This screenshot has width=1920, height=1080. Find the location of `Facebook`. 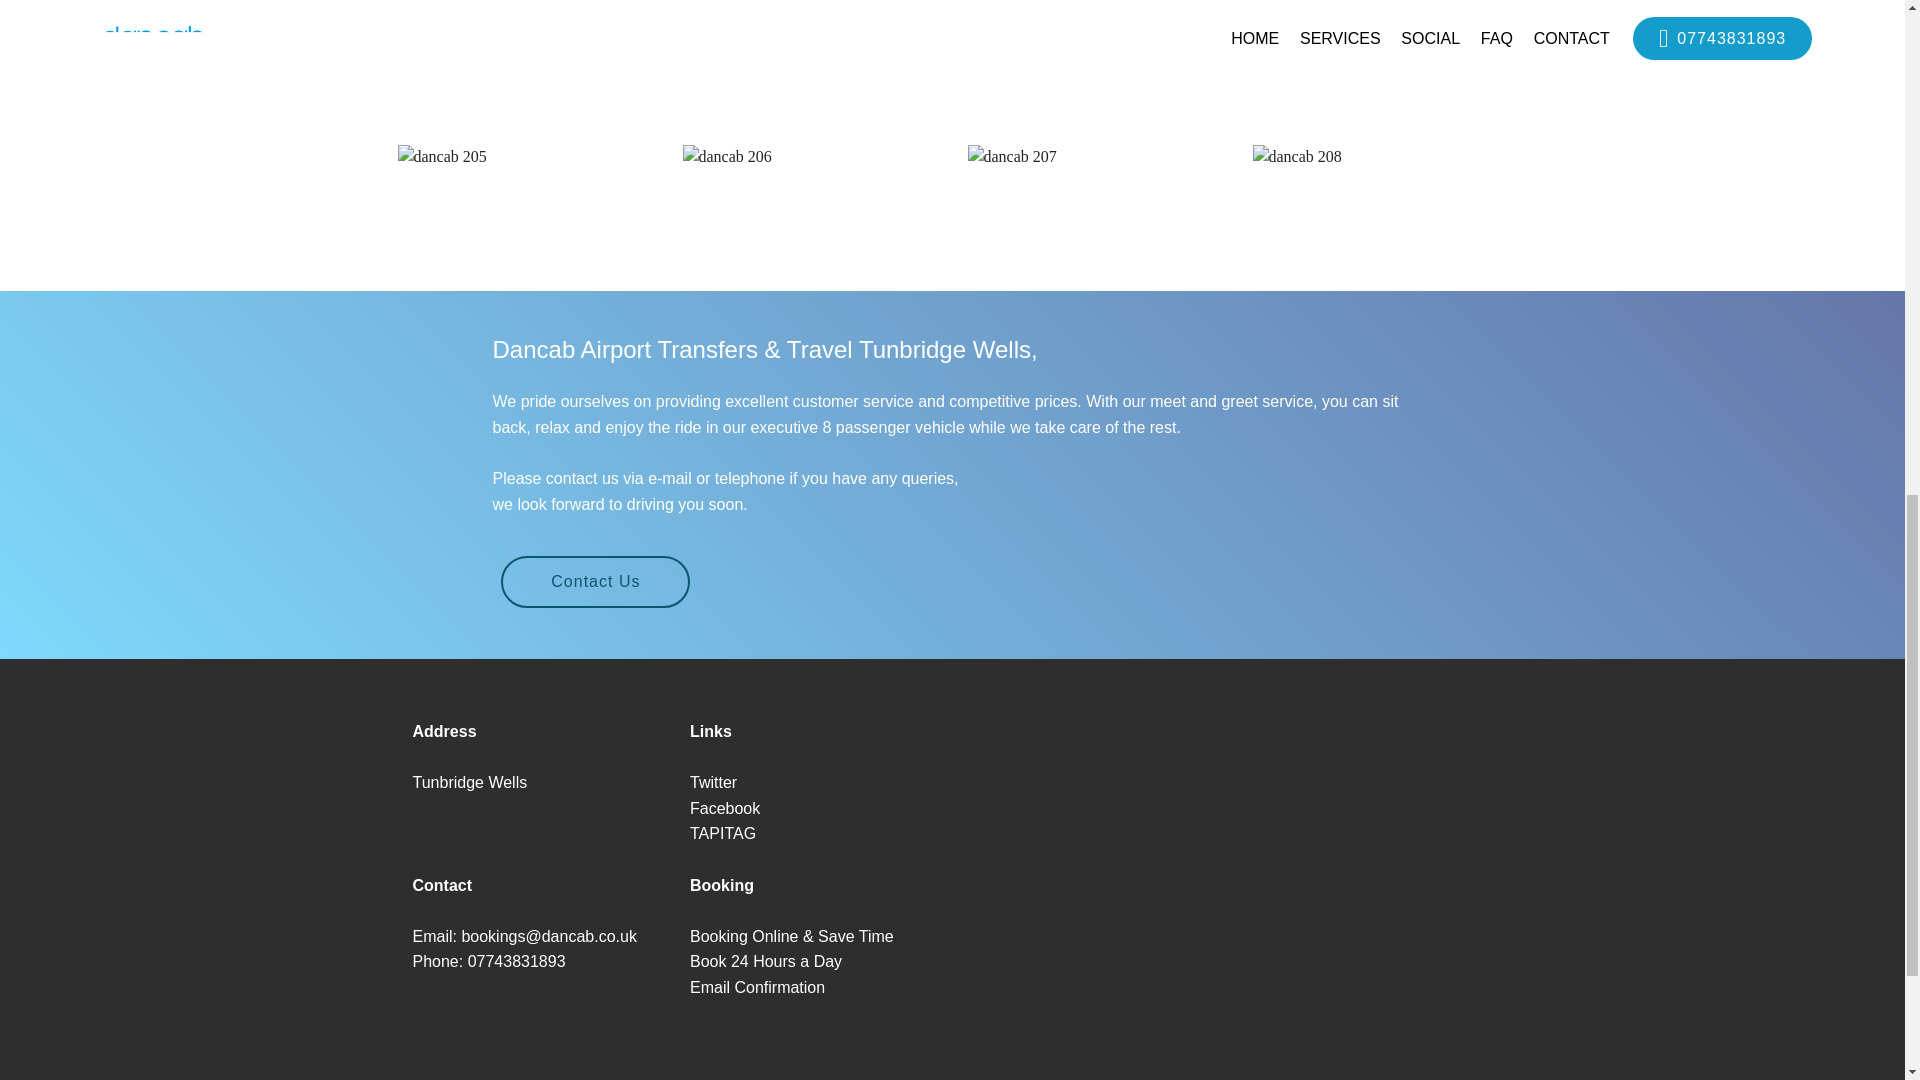

Facebook is located at coordinates (724, 808).